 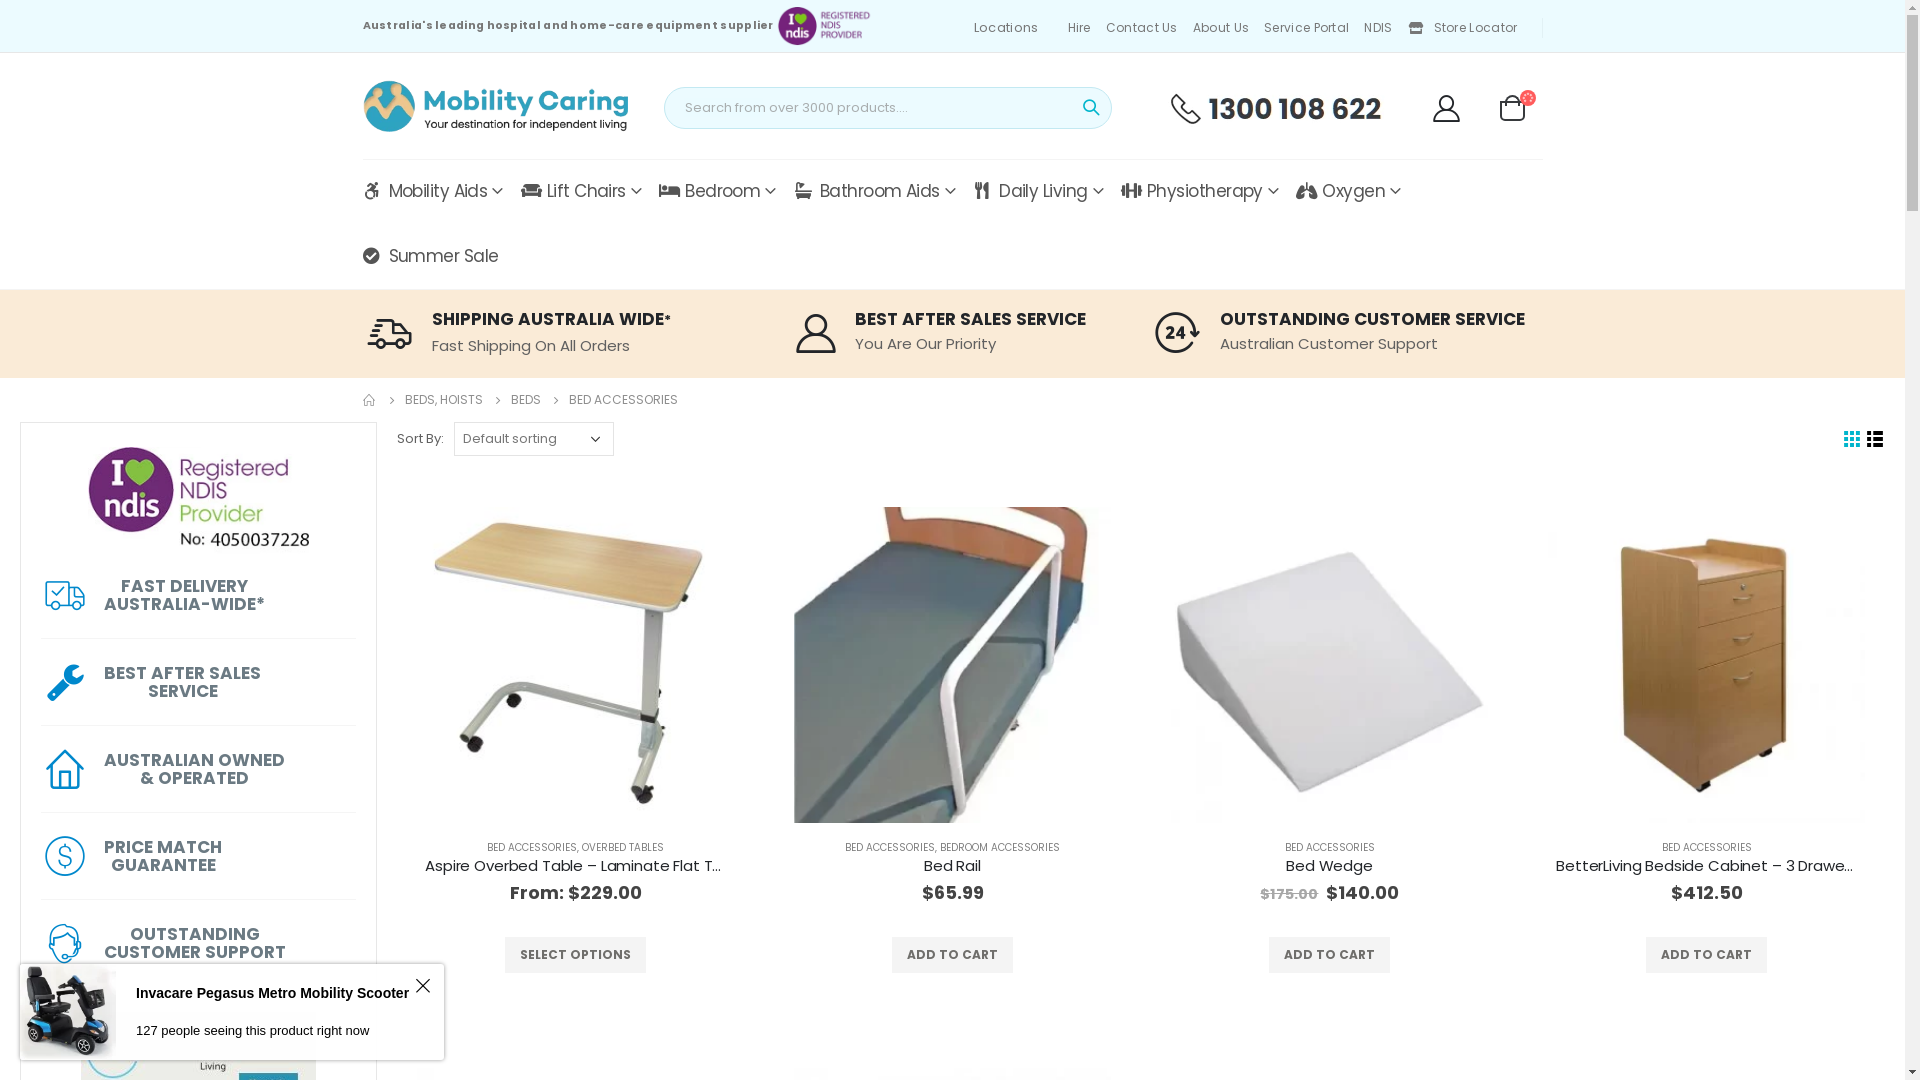 I want to click on Store Locator, so click(x=1466, y=28).